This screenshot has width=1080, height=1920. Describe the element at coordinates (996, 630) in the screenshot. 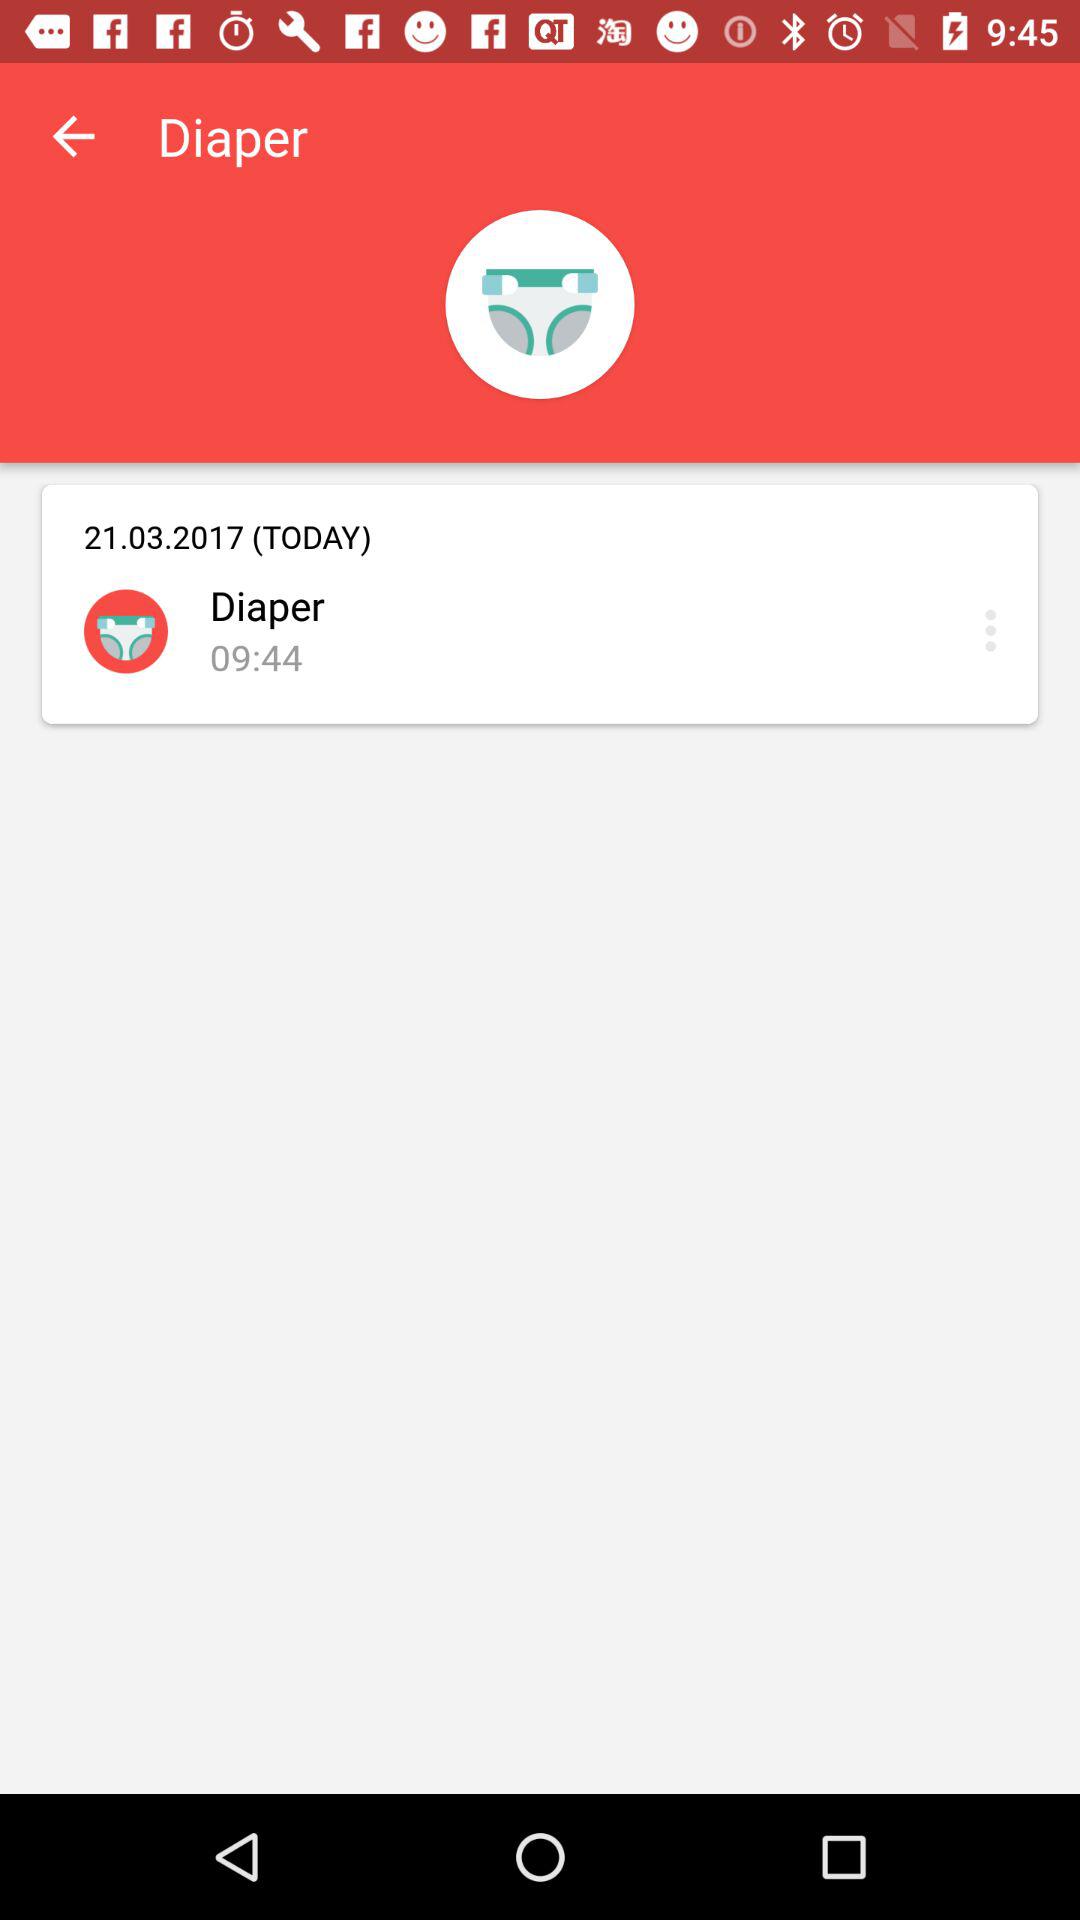

I see `selct the option` at that location.